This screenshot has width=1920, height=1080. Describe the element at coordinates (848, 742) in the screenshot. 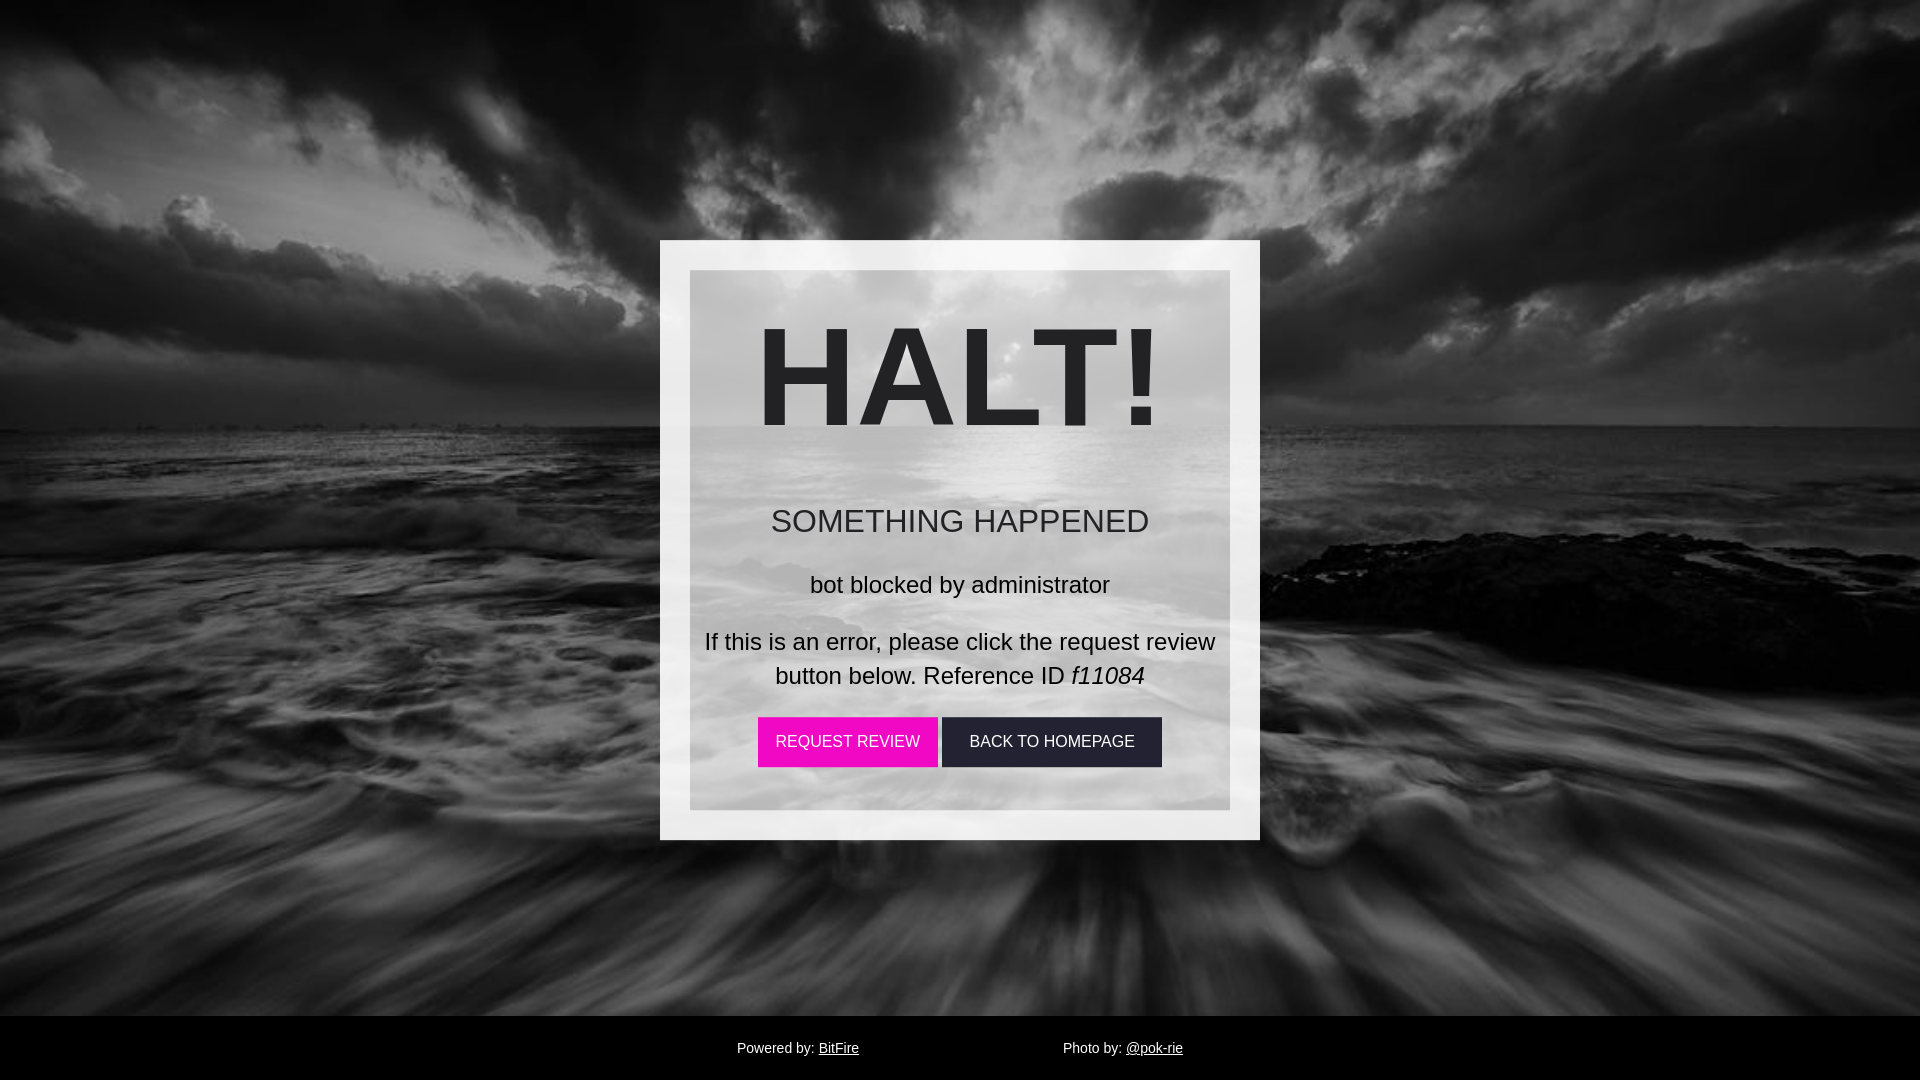

I see `REQUEST REVIEW` at that location.